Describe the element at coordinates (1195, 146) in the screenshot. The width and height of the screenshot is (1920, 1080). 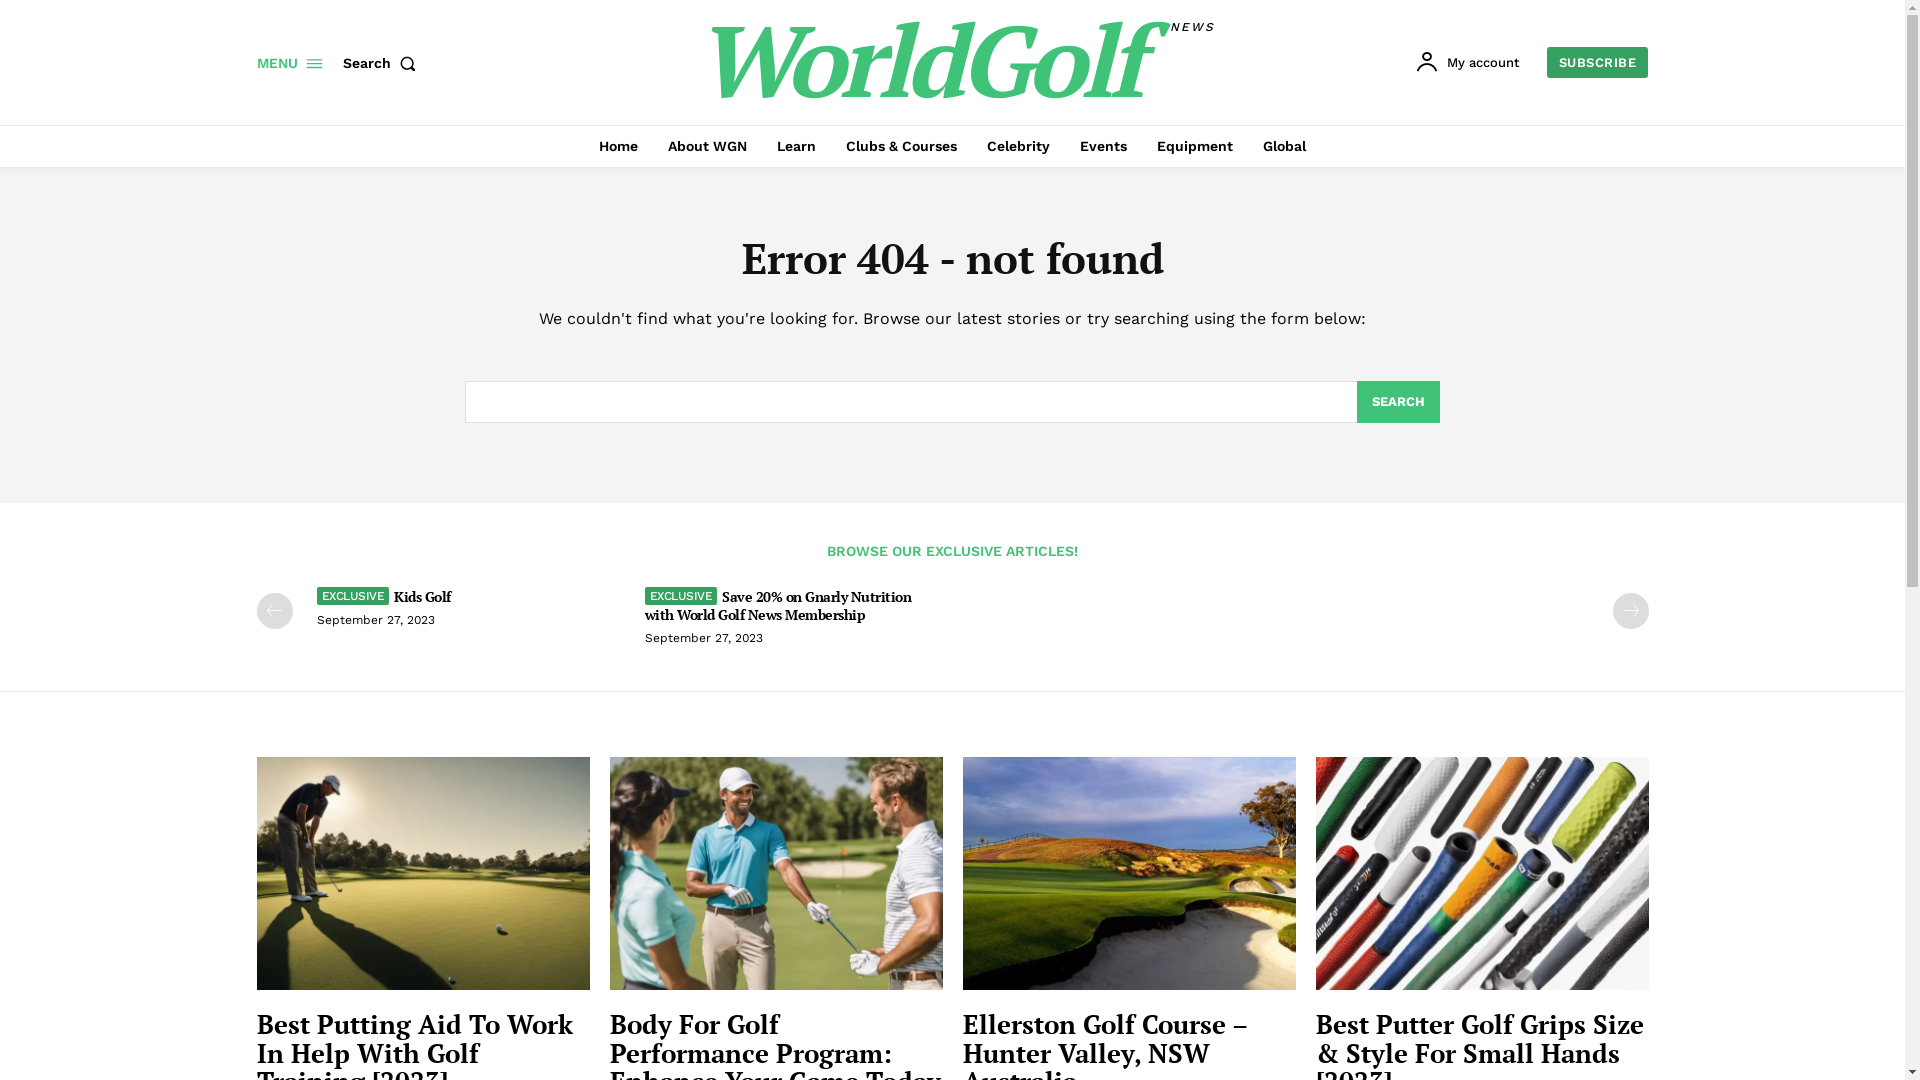
I see `Equipment` at that location.